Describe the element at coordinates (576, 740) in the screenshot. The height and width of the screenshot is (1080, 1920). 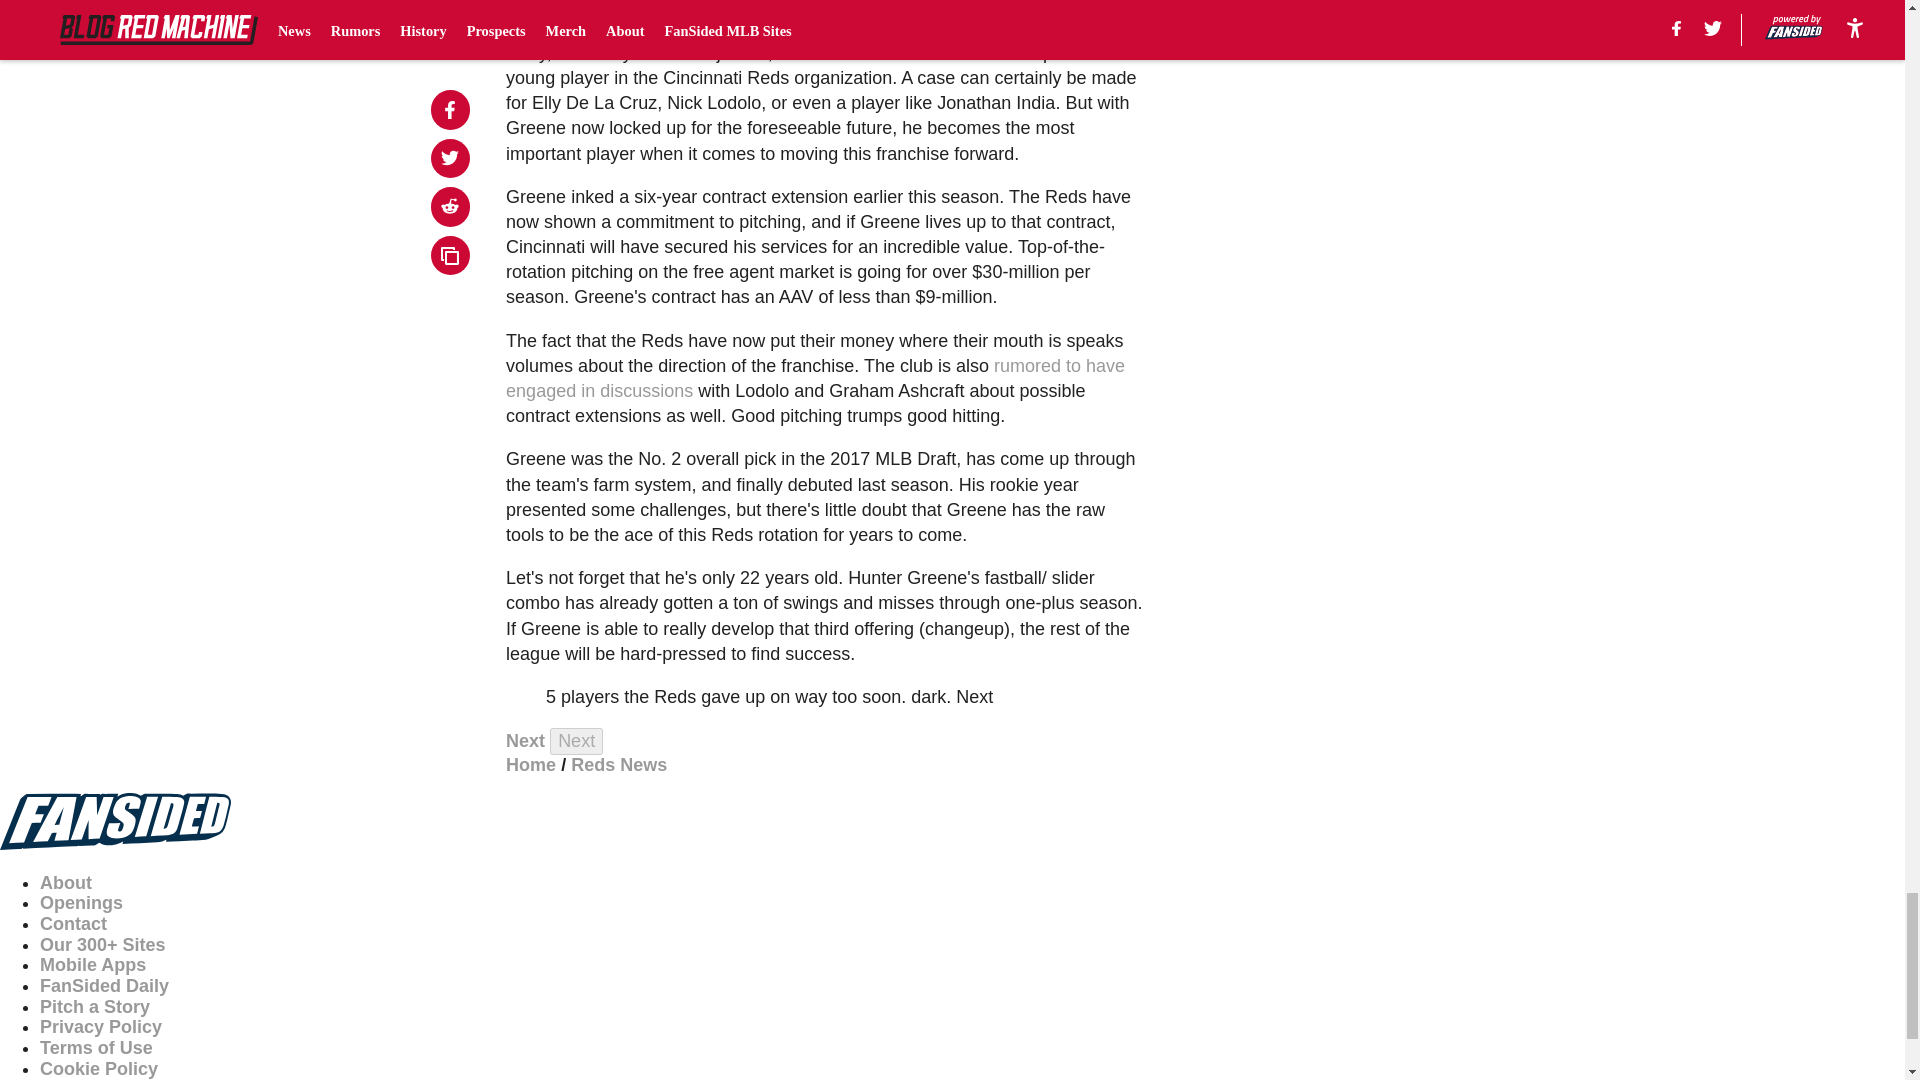
I see `Next` at that location.